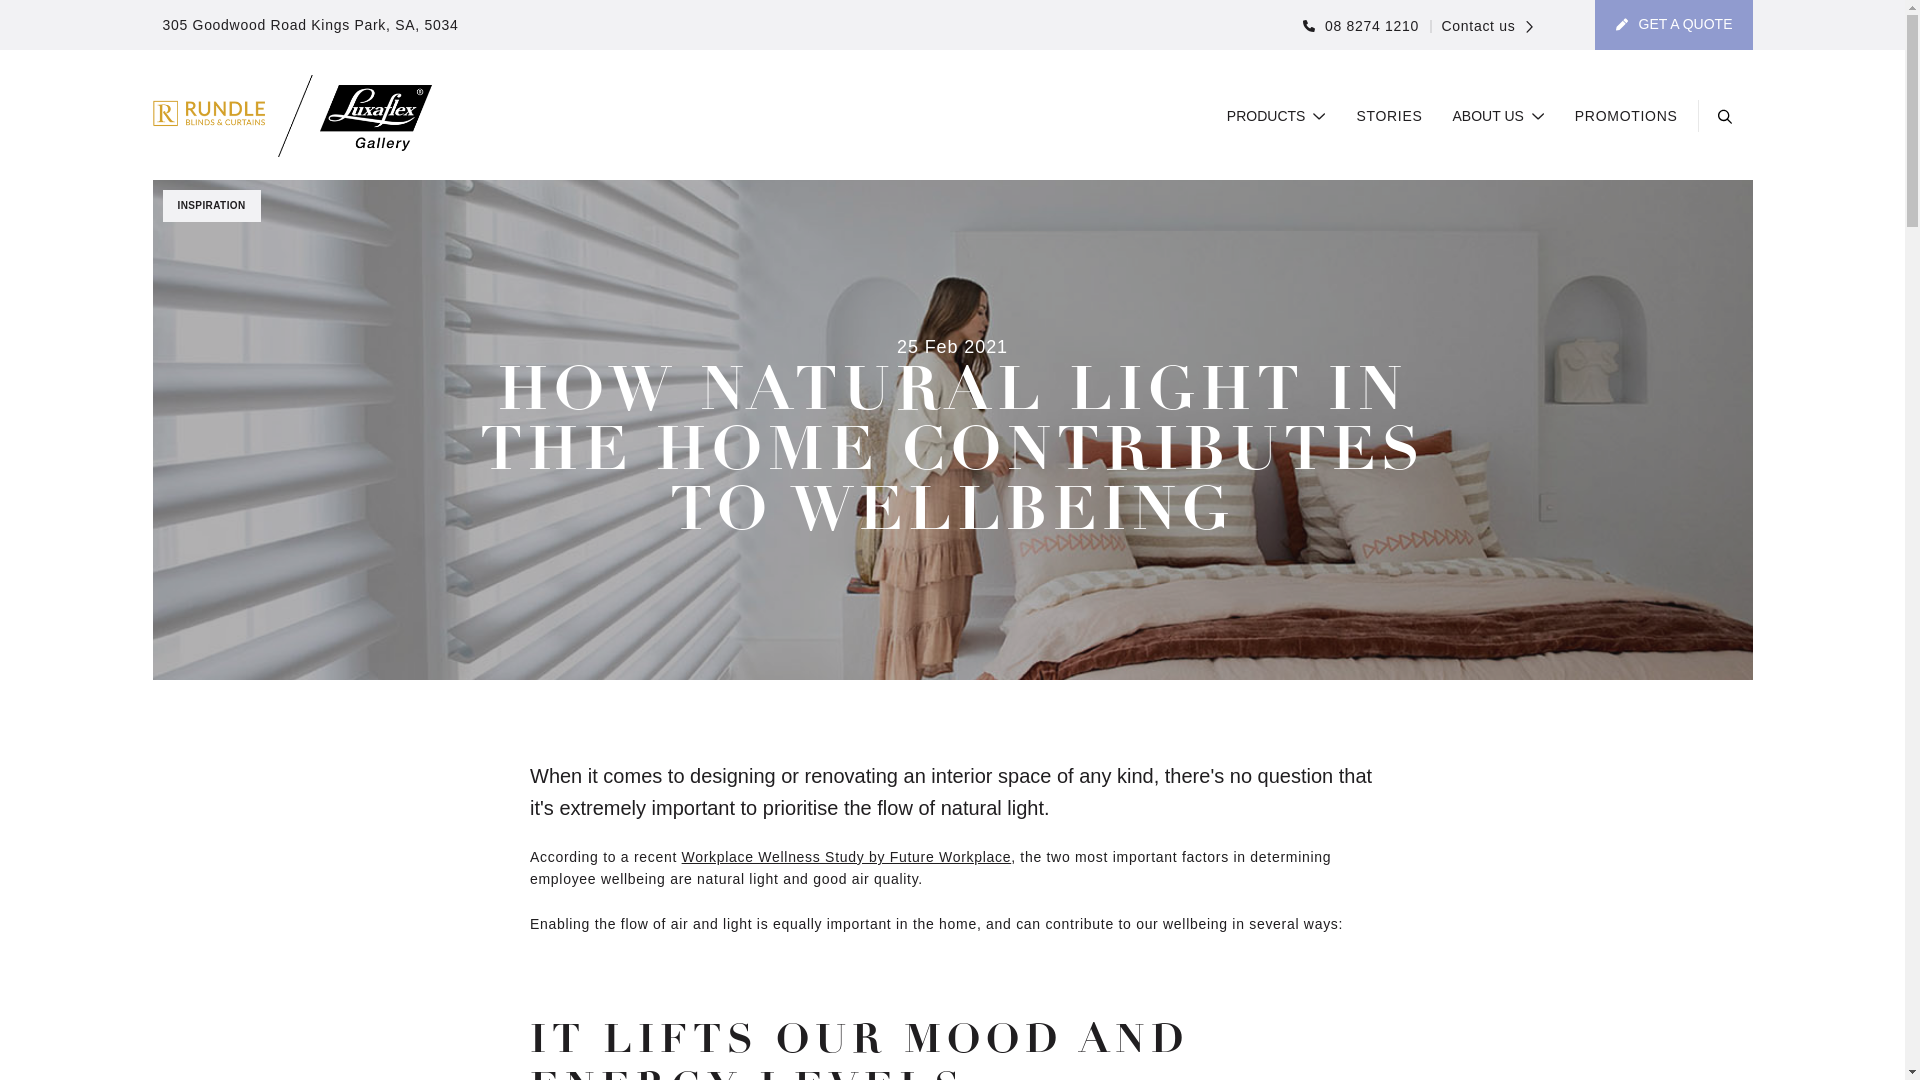 This screenshot has height=1080, width=1920. What do you see at coordinates (847, 857) in the screenshot?
I see `Workplace Wellness Study by Future Workplace` at bounding box center [847, 857].